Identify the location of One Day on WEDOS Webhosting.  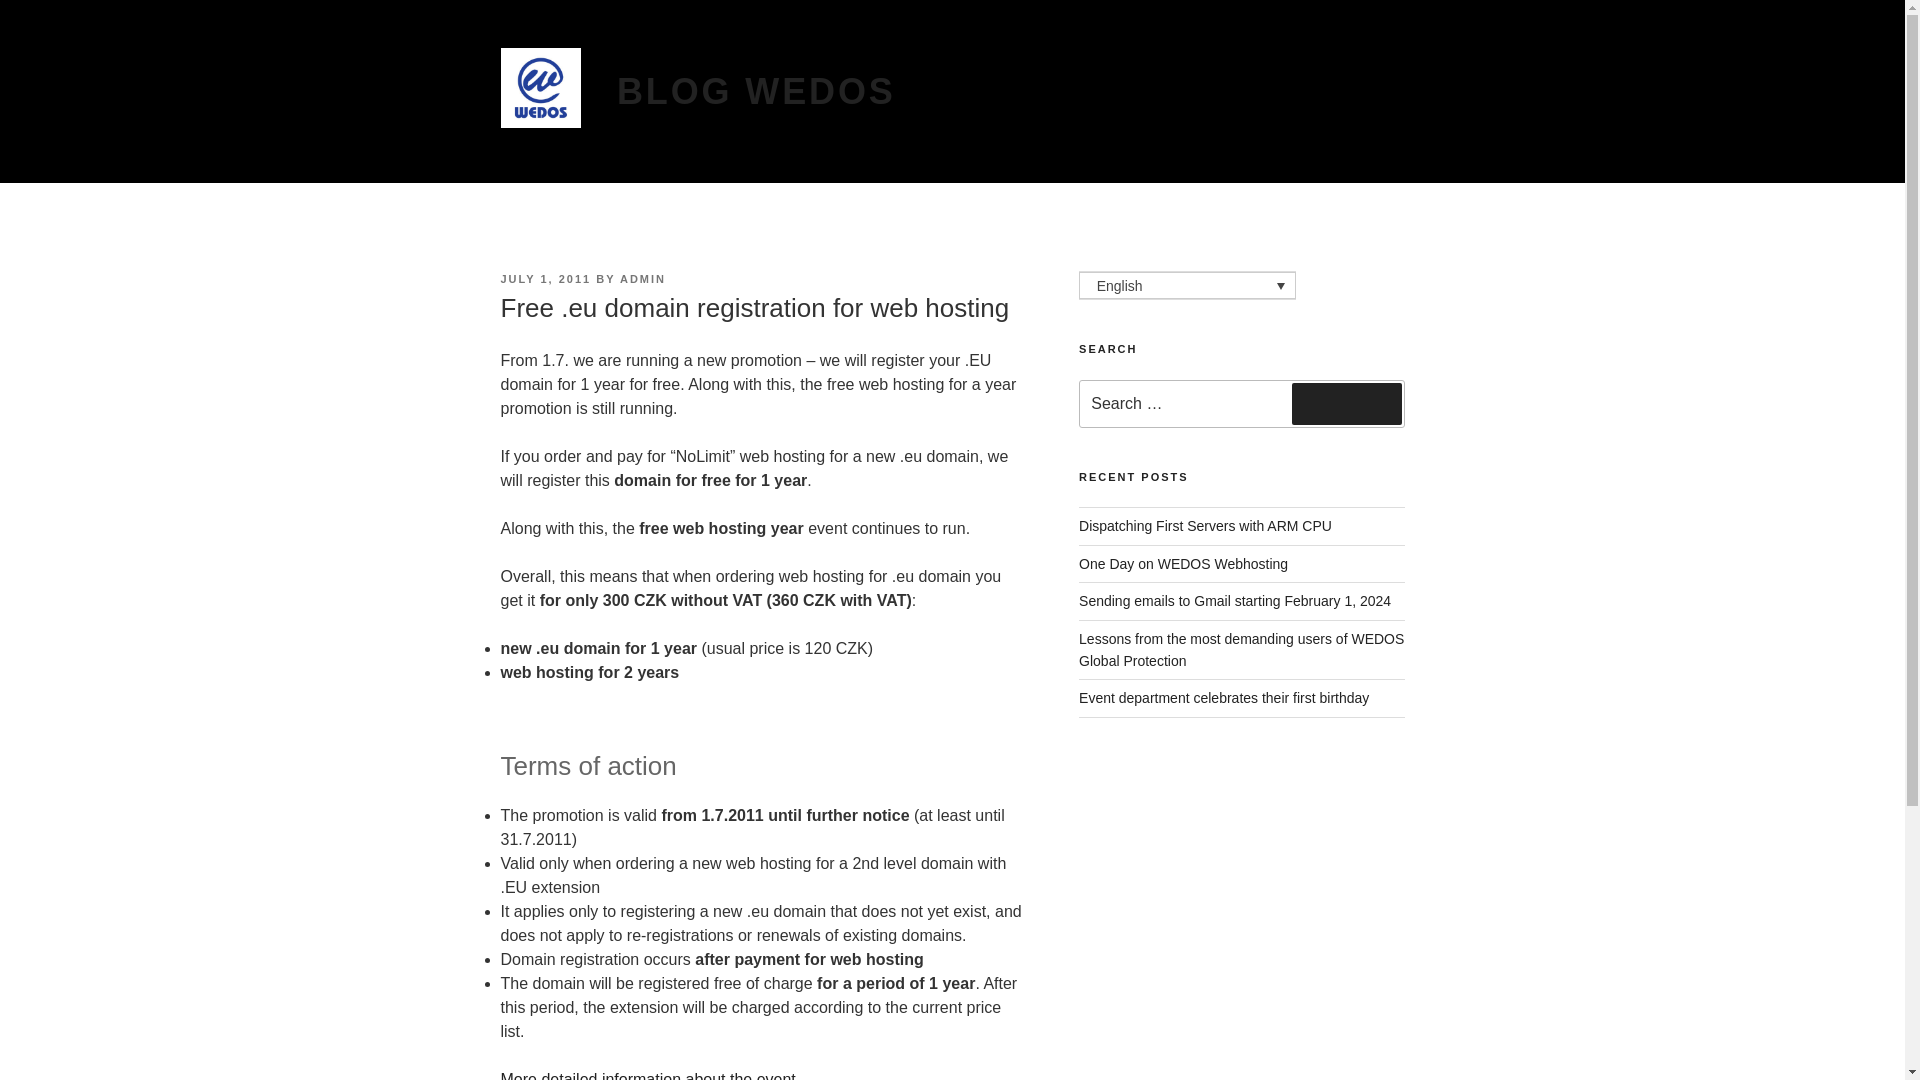
(1184, 564).